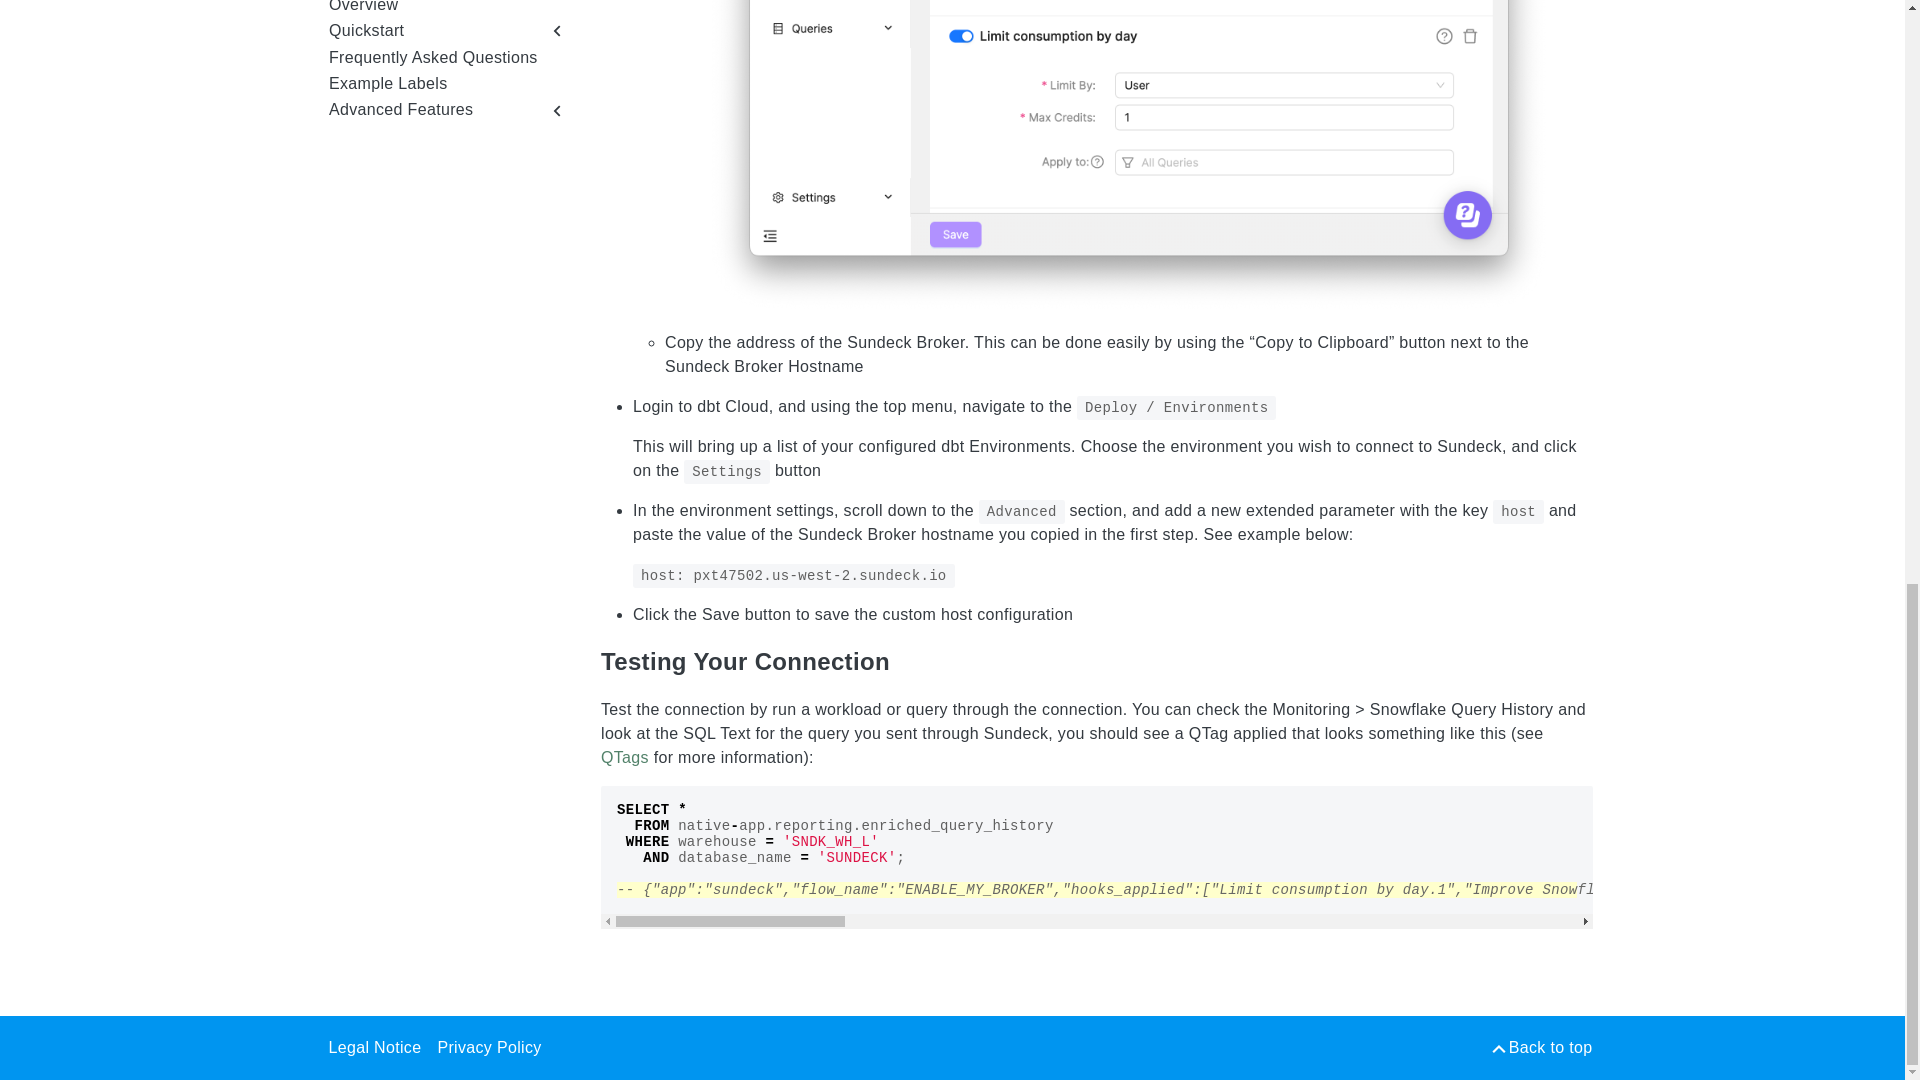 This screenshot has width=1920, height=1080. What do you see at coordinates (912, 661) in the screenshot?
I see `Anchor to: Testing Your Connection` at bounding box center [912, 661].